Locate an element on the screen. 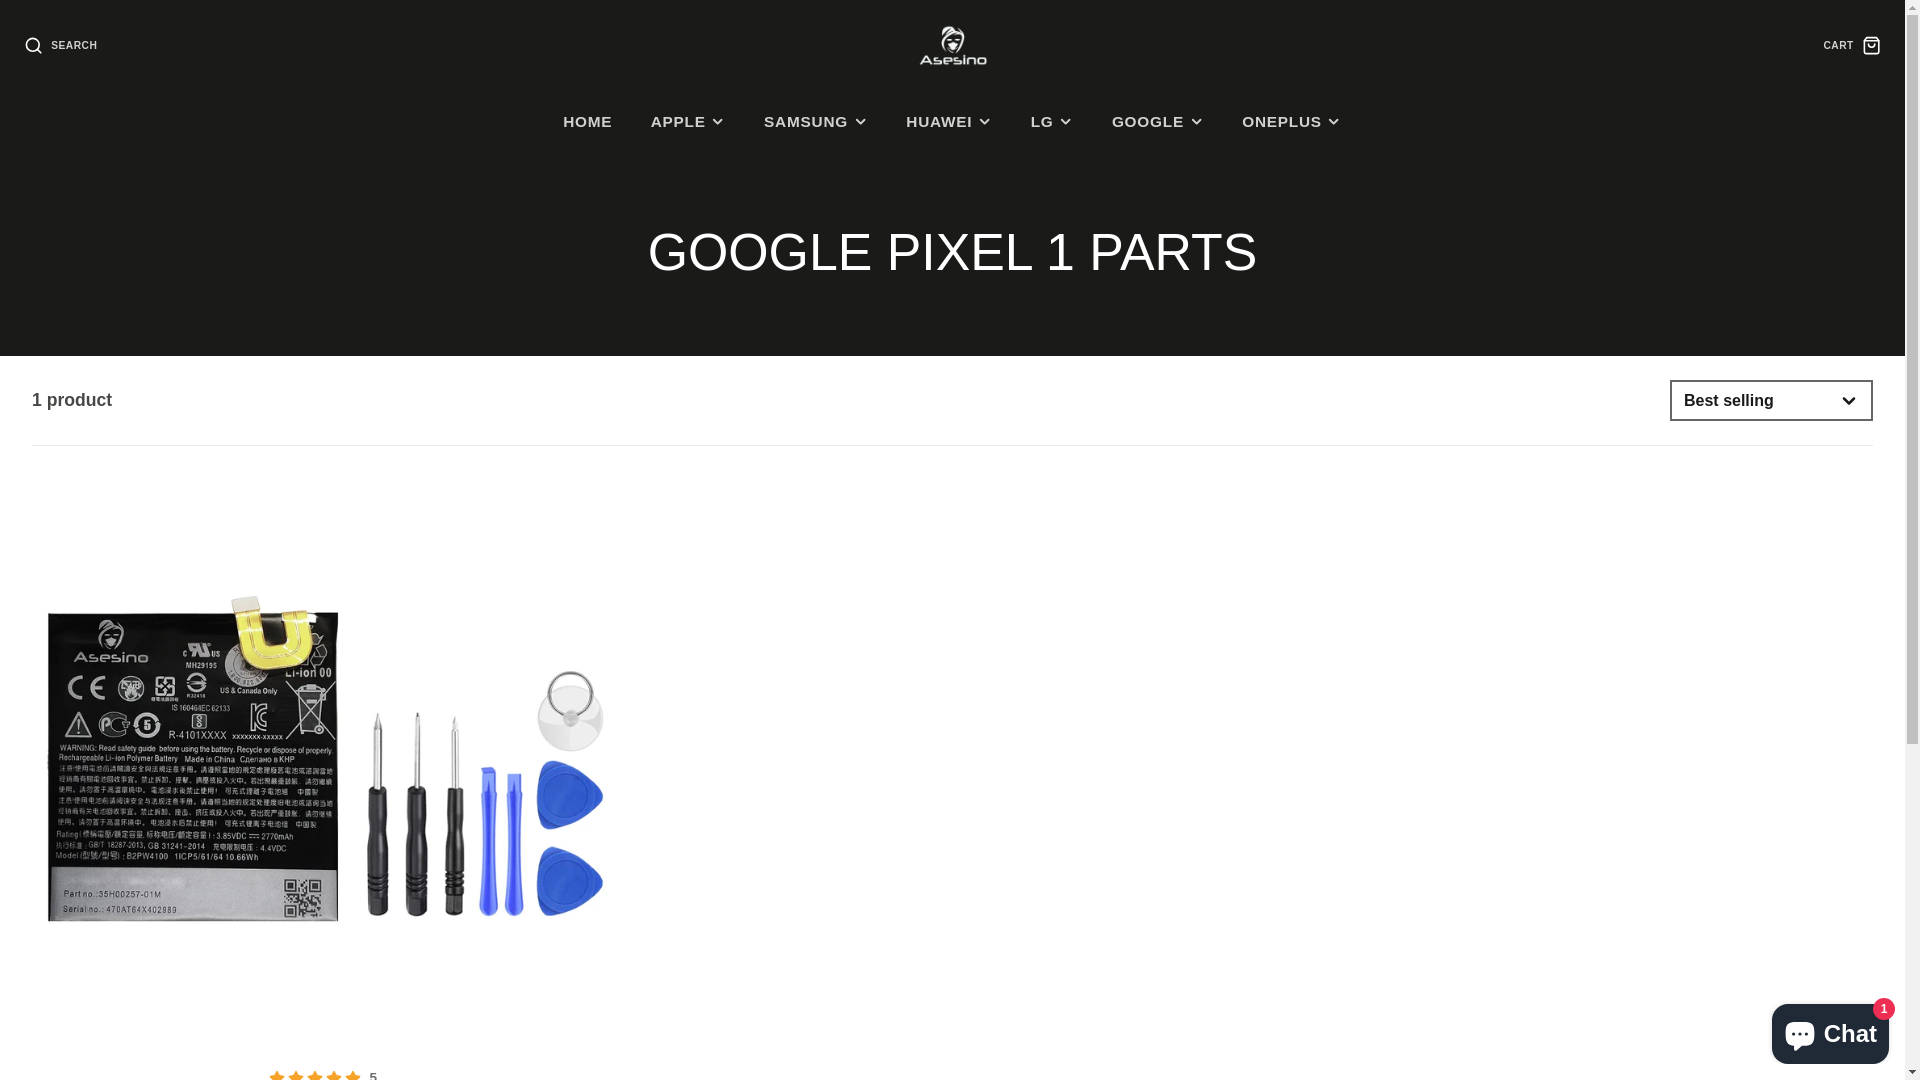 The image size is (1920, 1080). SAMSUNG is located at coordinates (816, 122).